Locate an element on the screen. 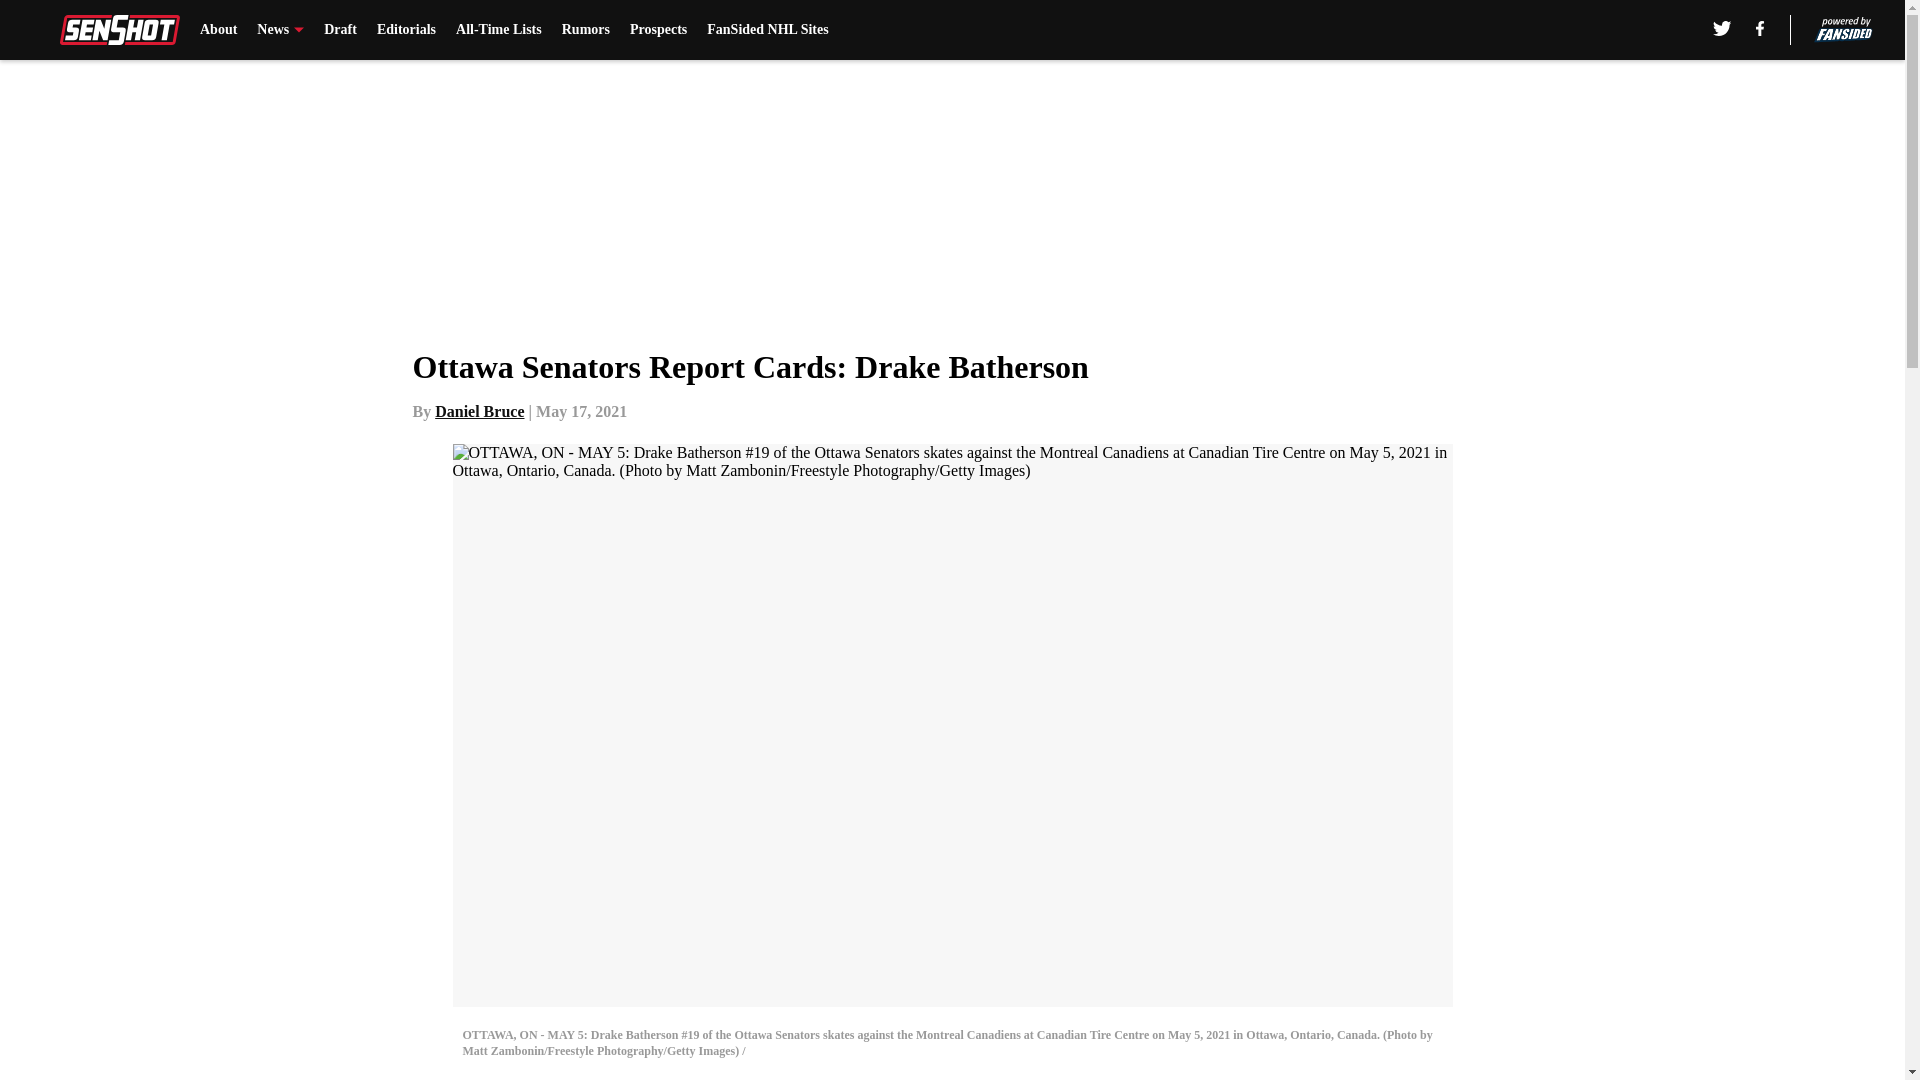  Prospects is located at coordinates (658, 30).